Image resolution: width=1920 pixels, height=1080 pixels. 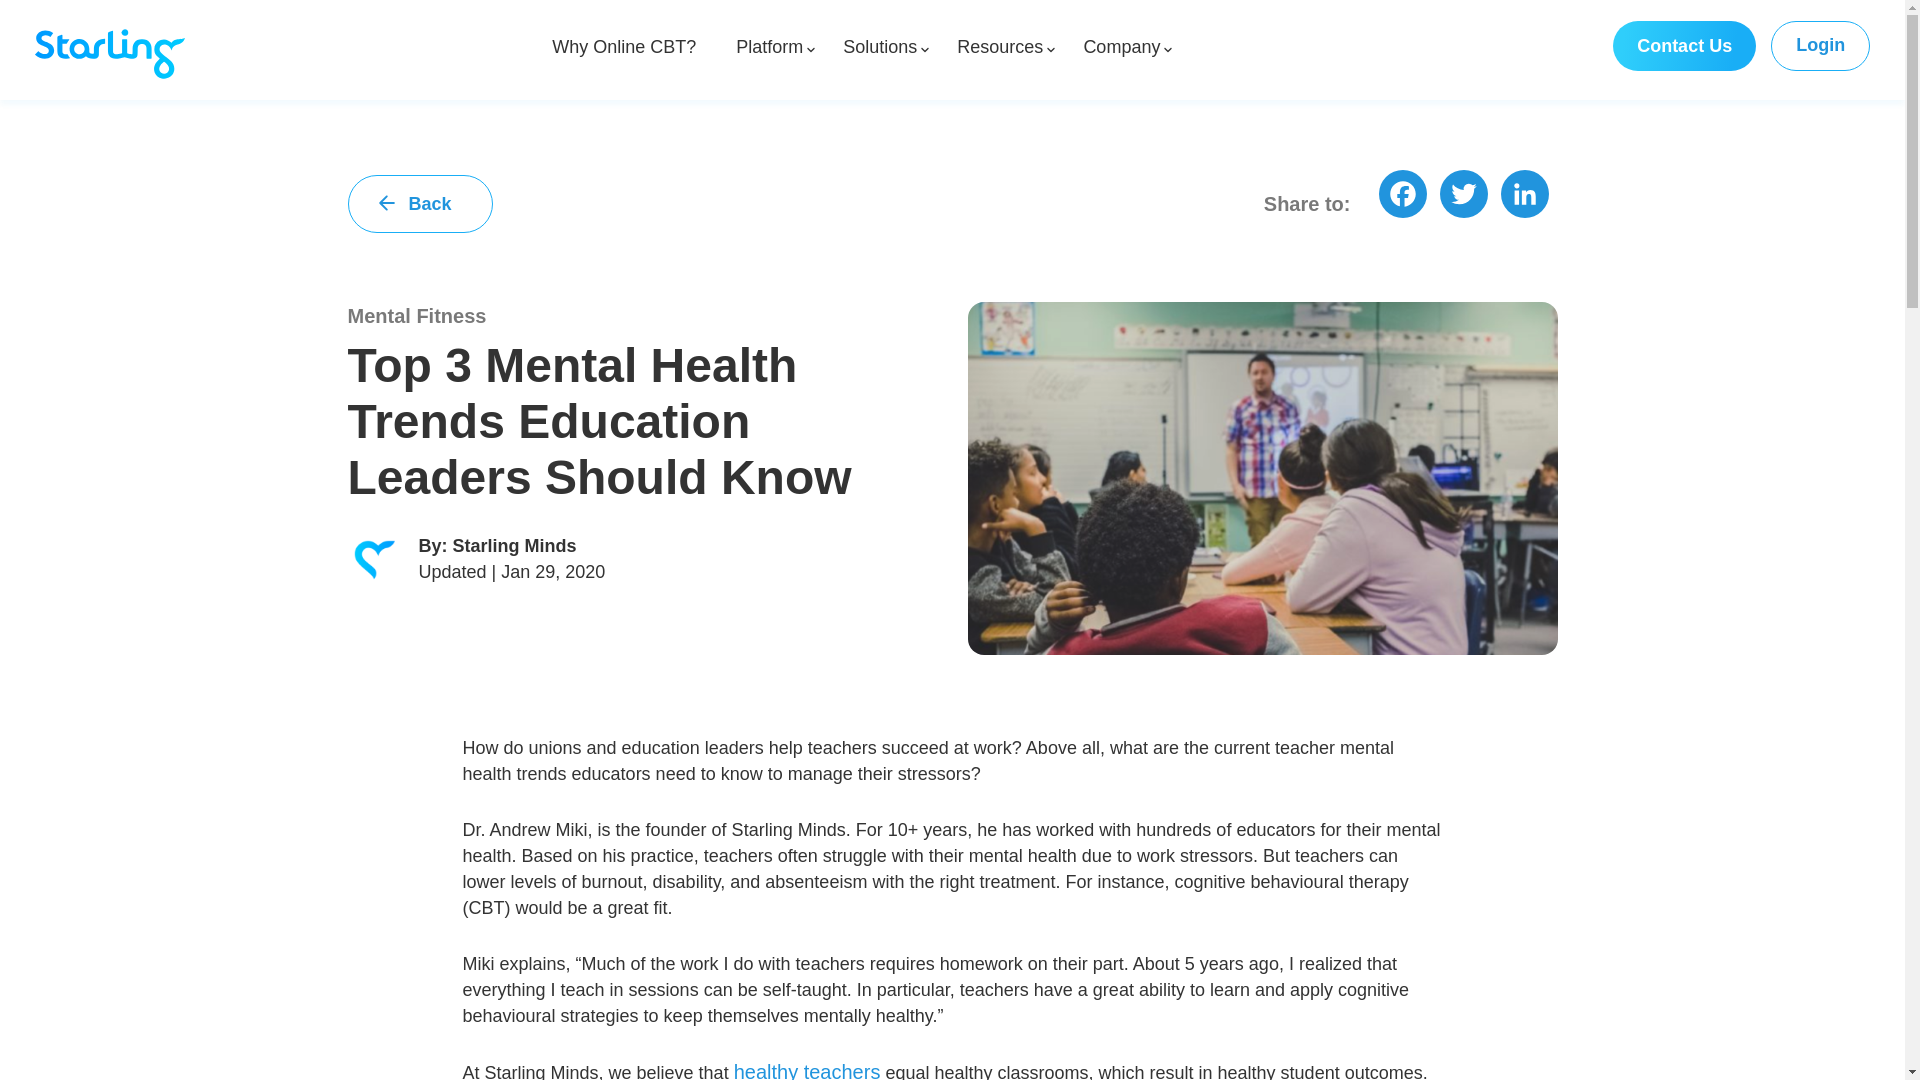 I want to click on Login, so click(x=1820, y=44).